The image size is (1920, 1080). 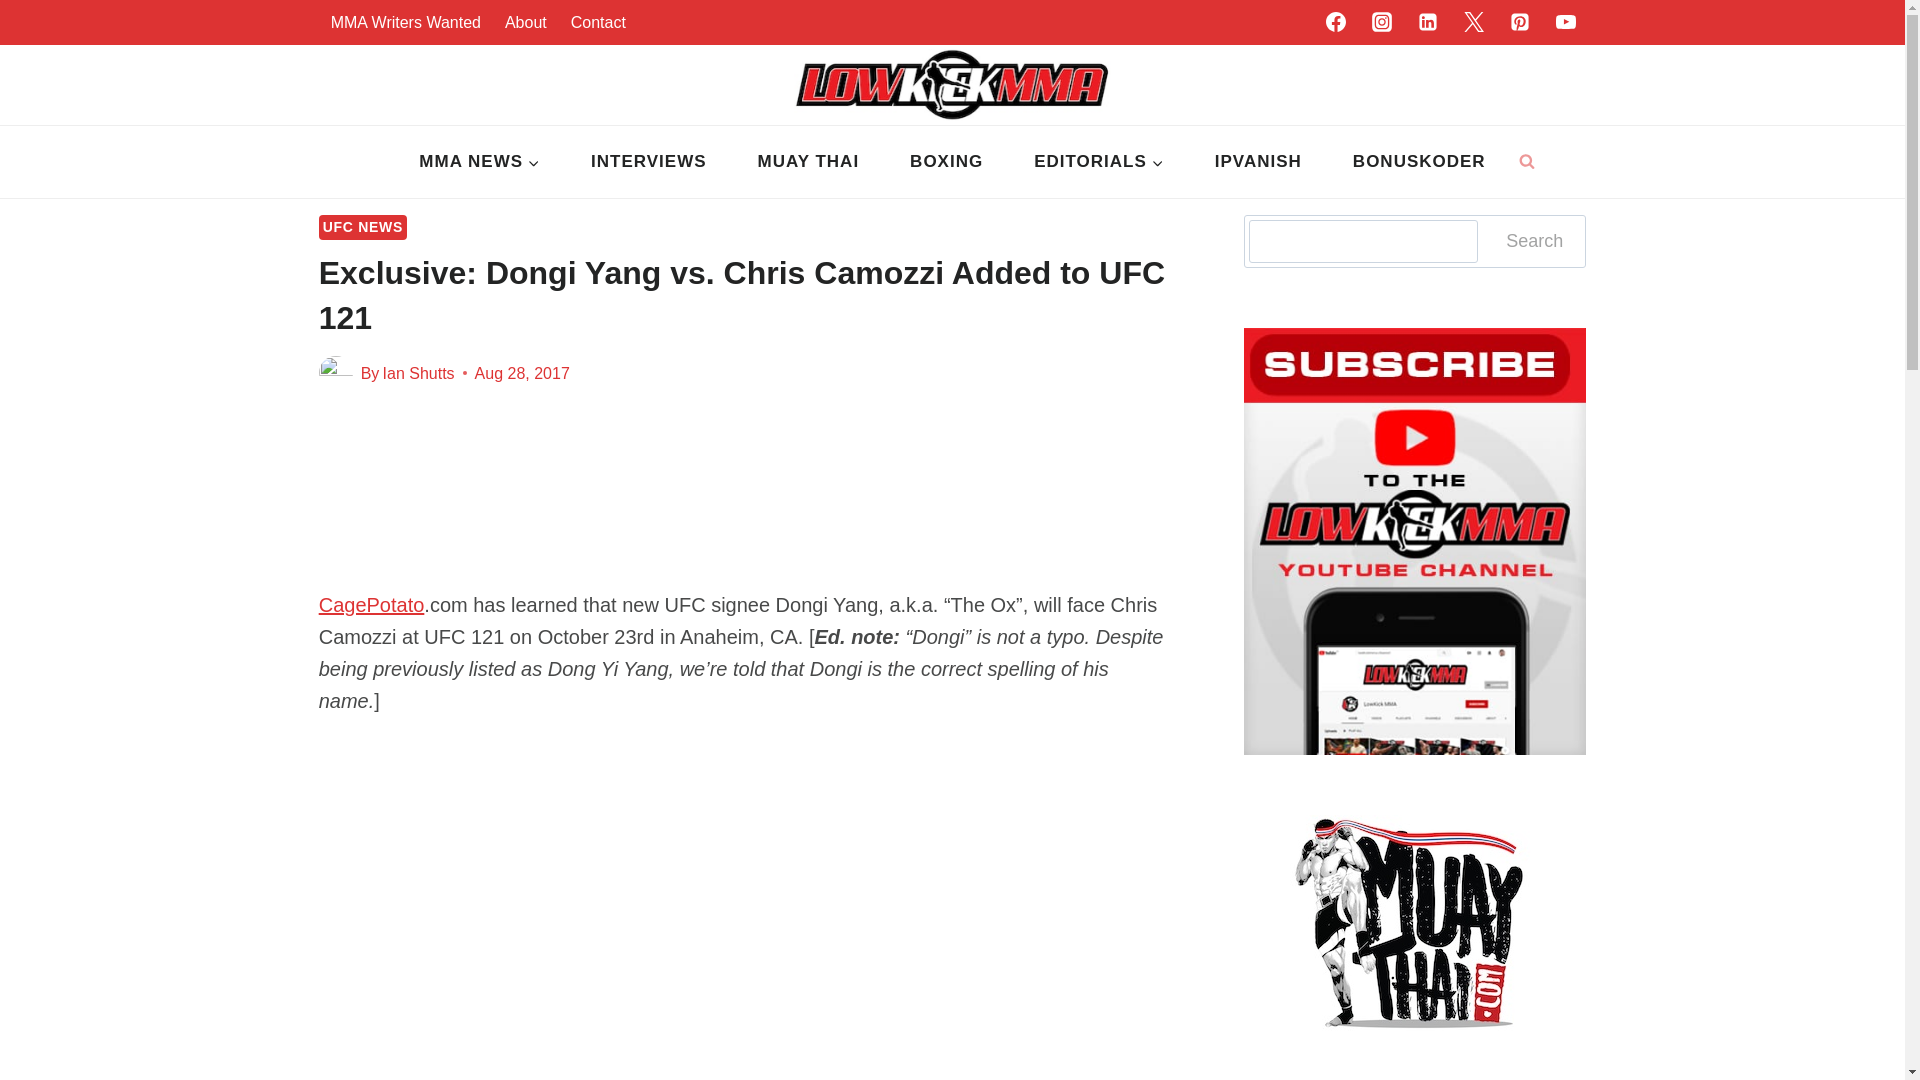 What do you see at coordinates (406, 22) in the screenshot?
I see `MMA Writers Wanted` at bounding box center [406, 22].